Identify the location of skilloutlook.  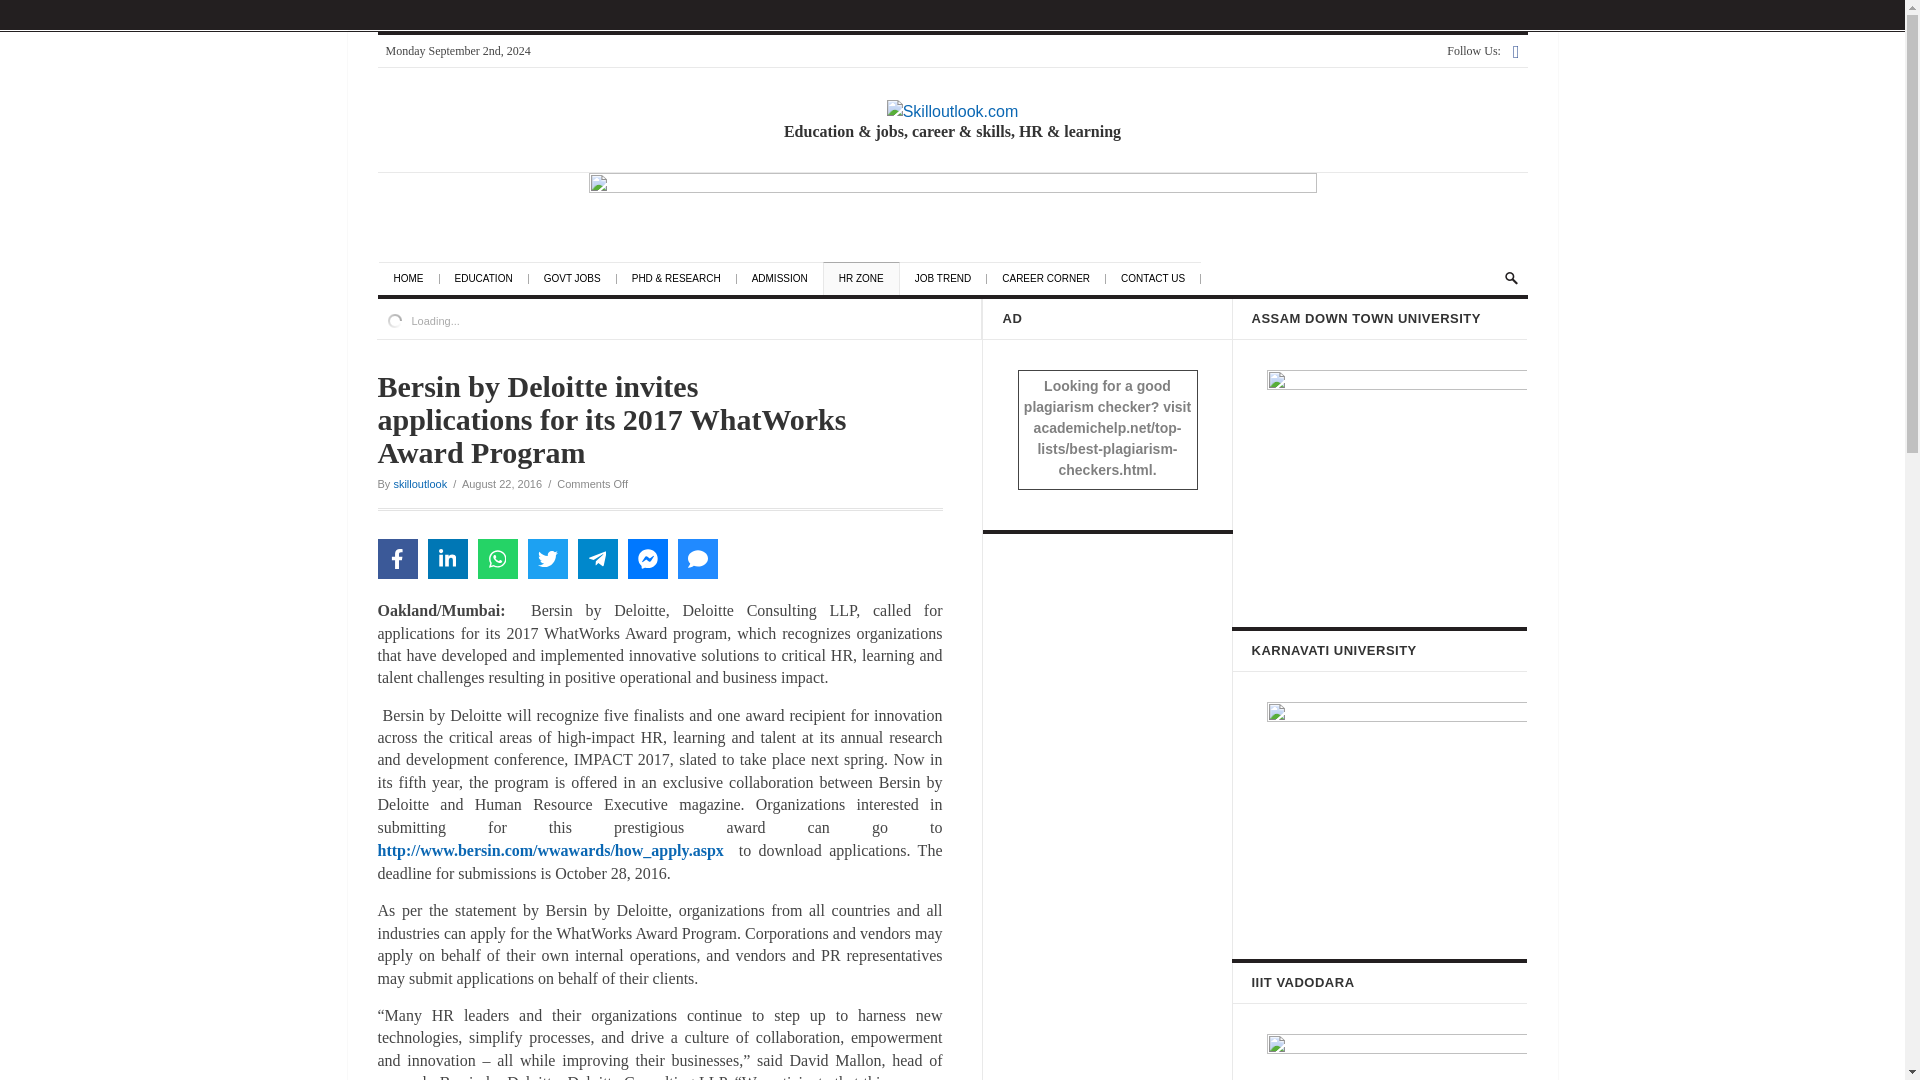
(420, 484).